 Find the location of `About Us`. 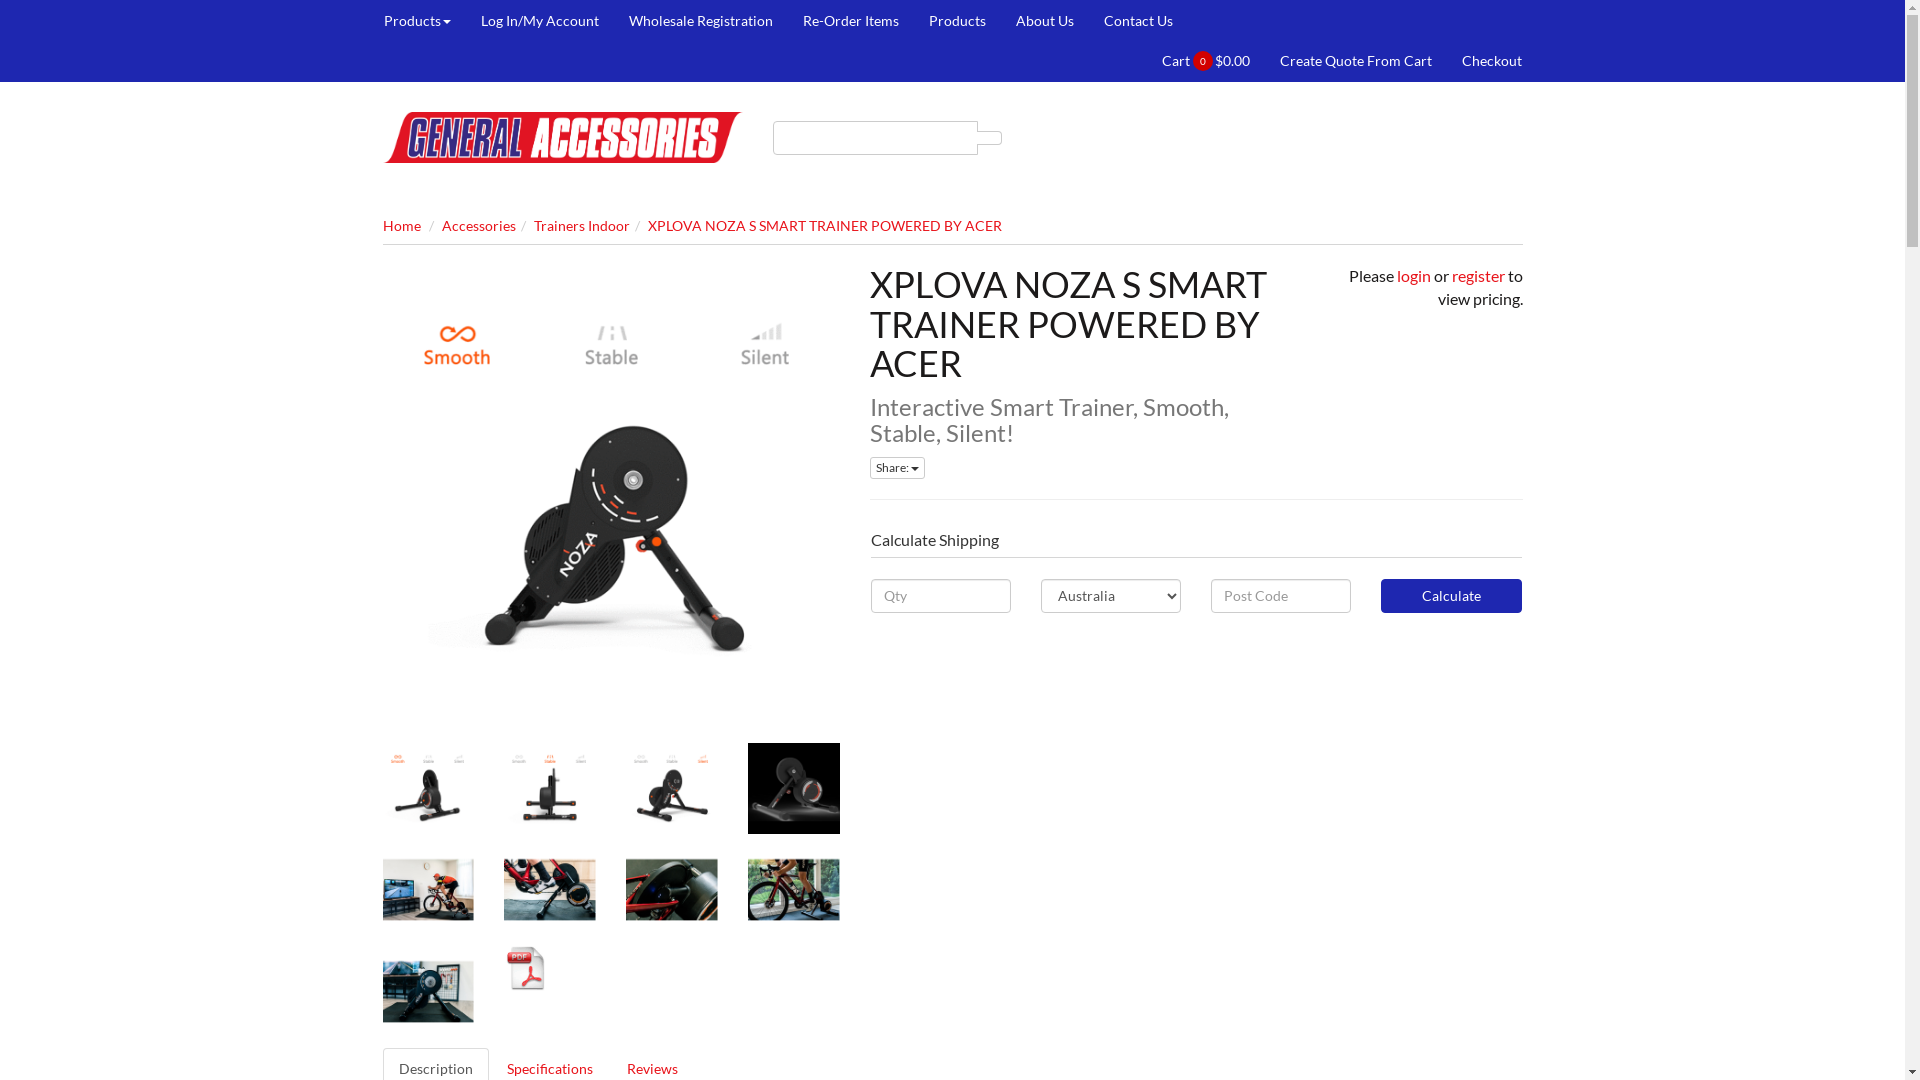

About Us is located at coordinates (1044, 21).